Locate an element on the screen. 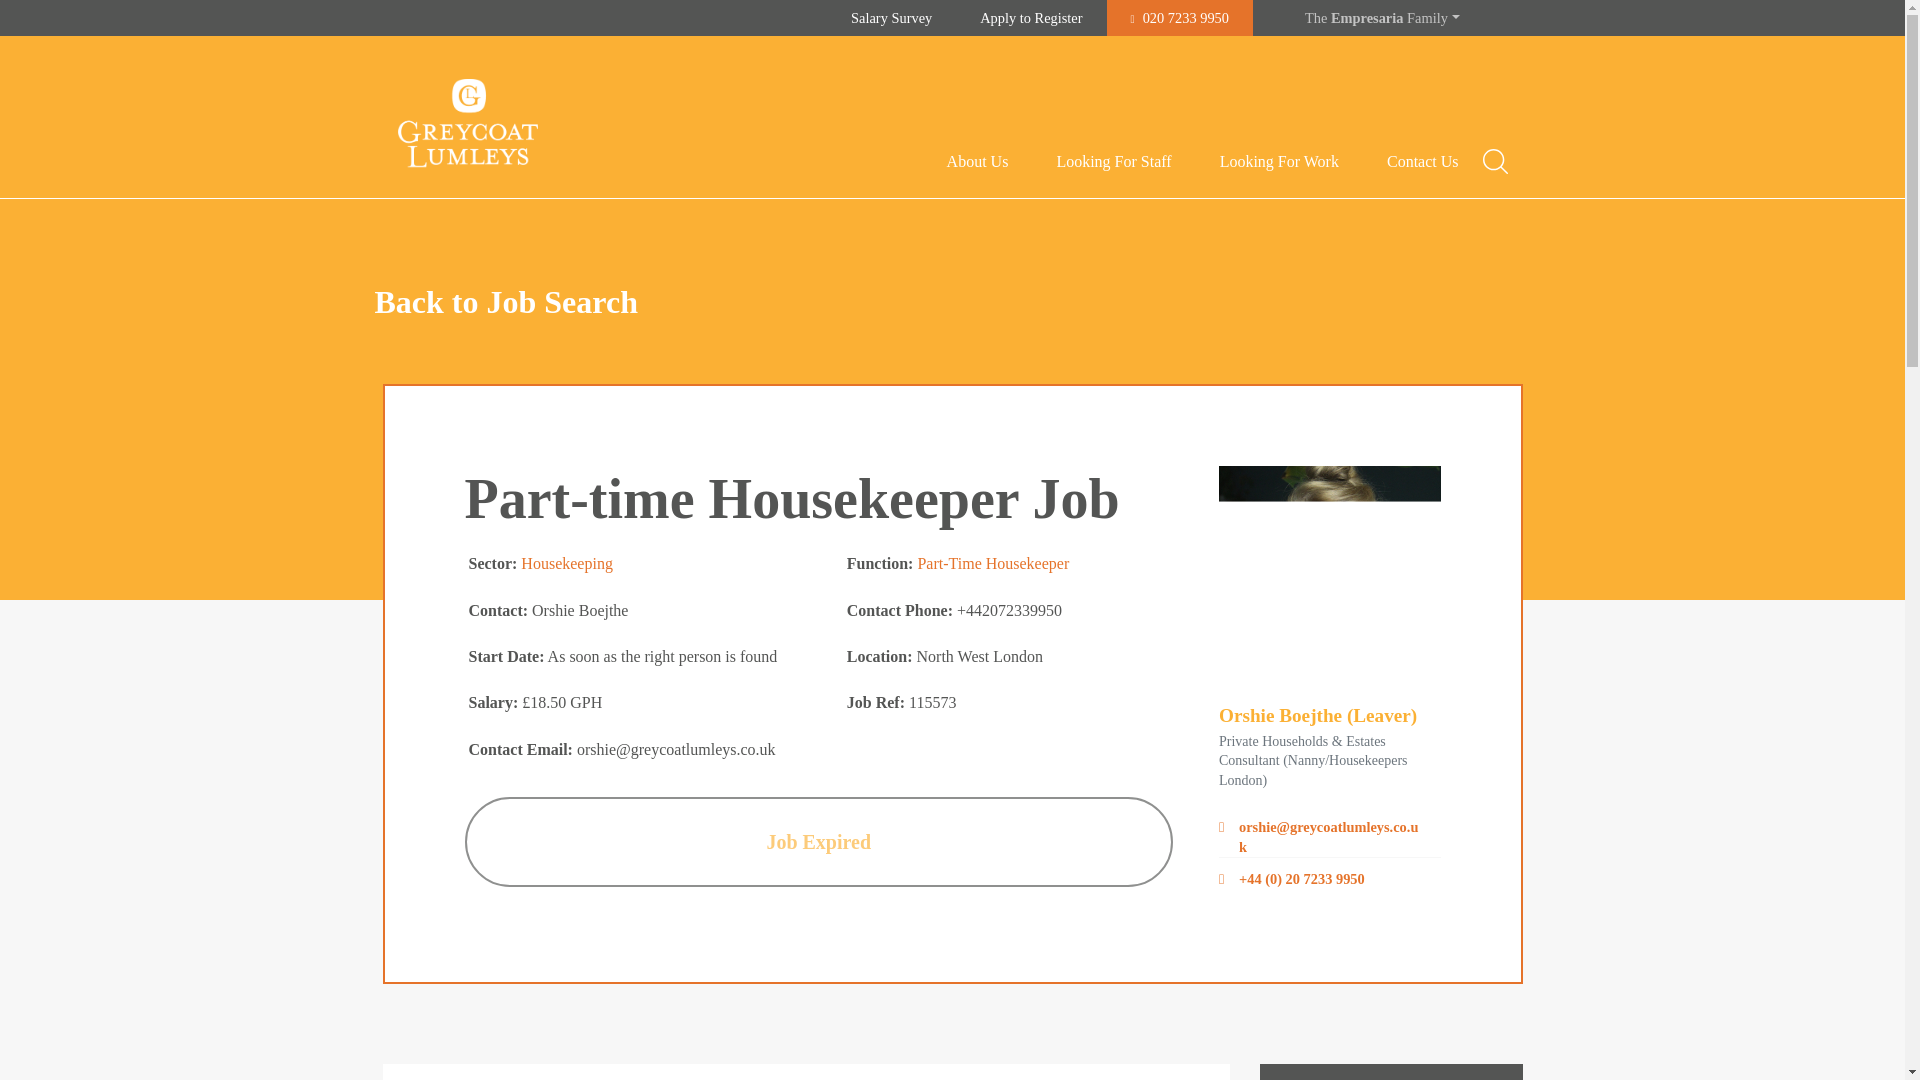  Looking For Work is located at coordinates (1278, 162).